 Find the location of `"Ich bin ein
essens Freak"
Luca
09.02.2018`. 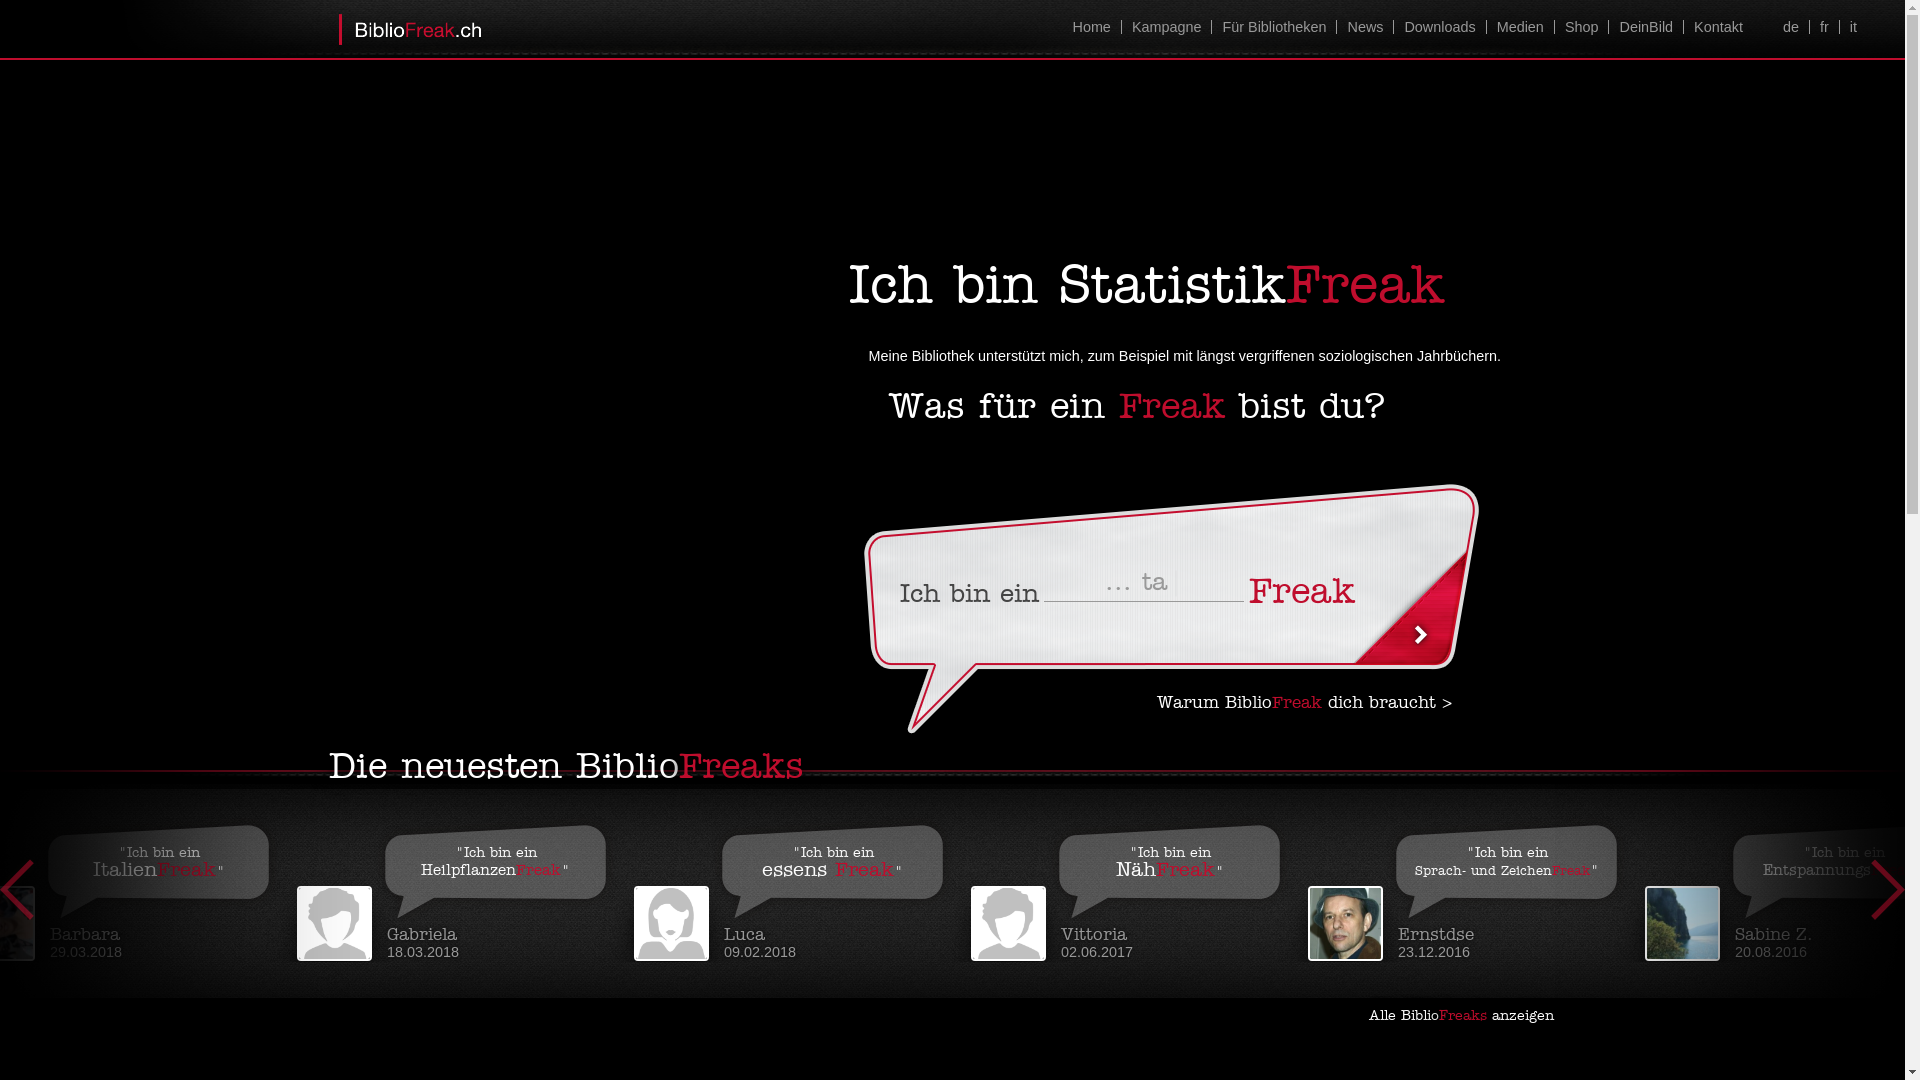

"Ich bin ein
essens Freak"
Luca
09.02.2018 is located at coordinates (802, 888).